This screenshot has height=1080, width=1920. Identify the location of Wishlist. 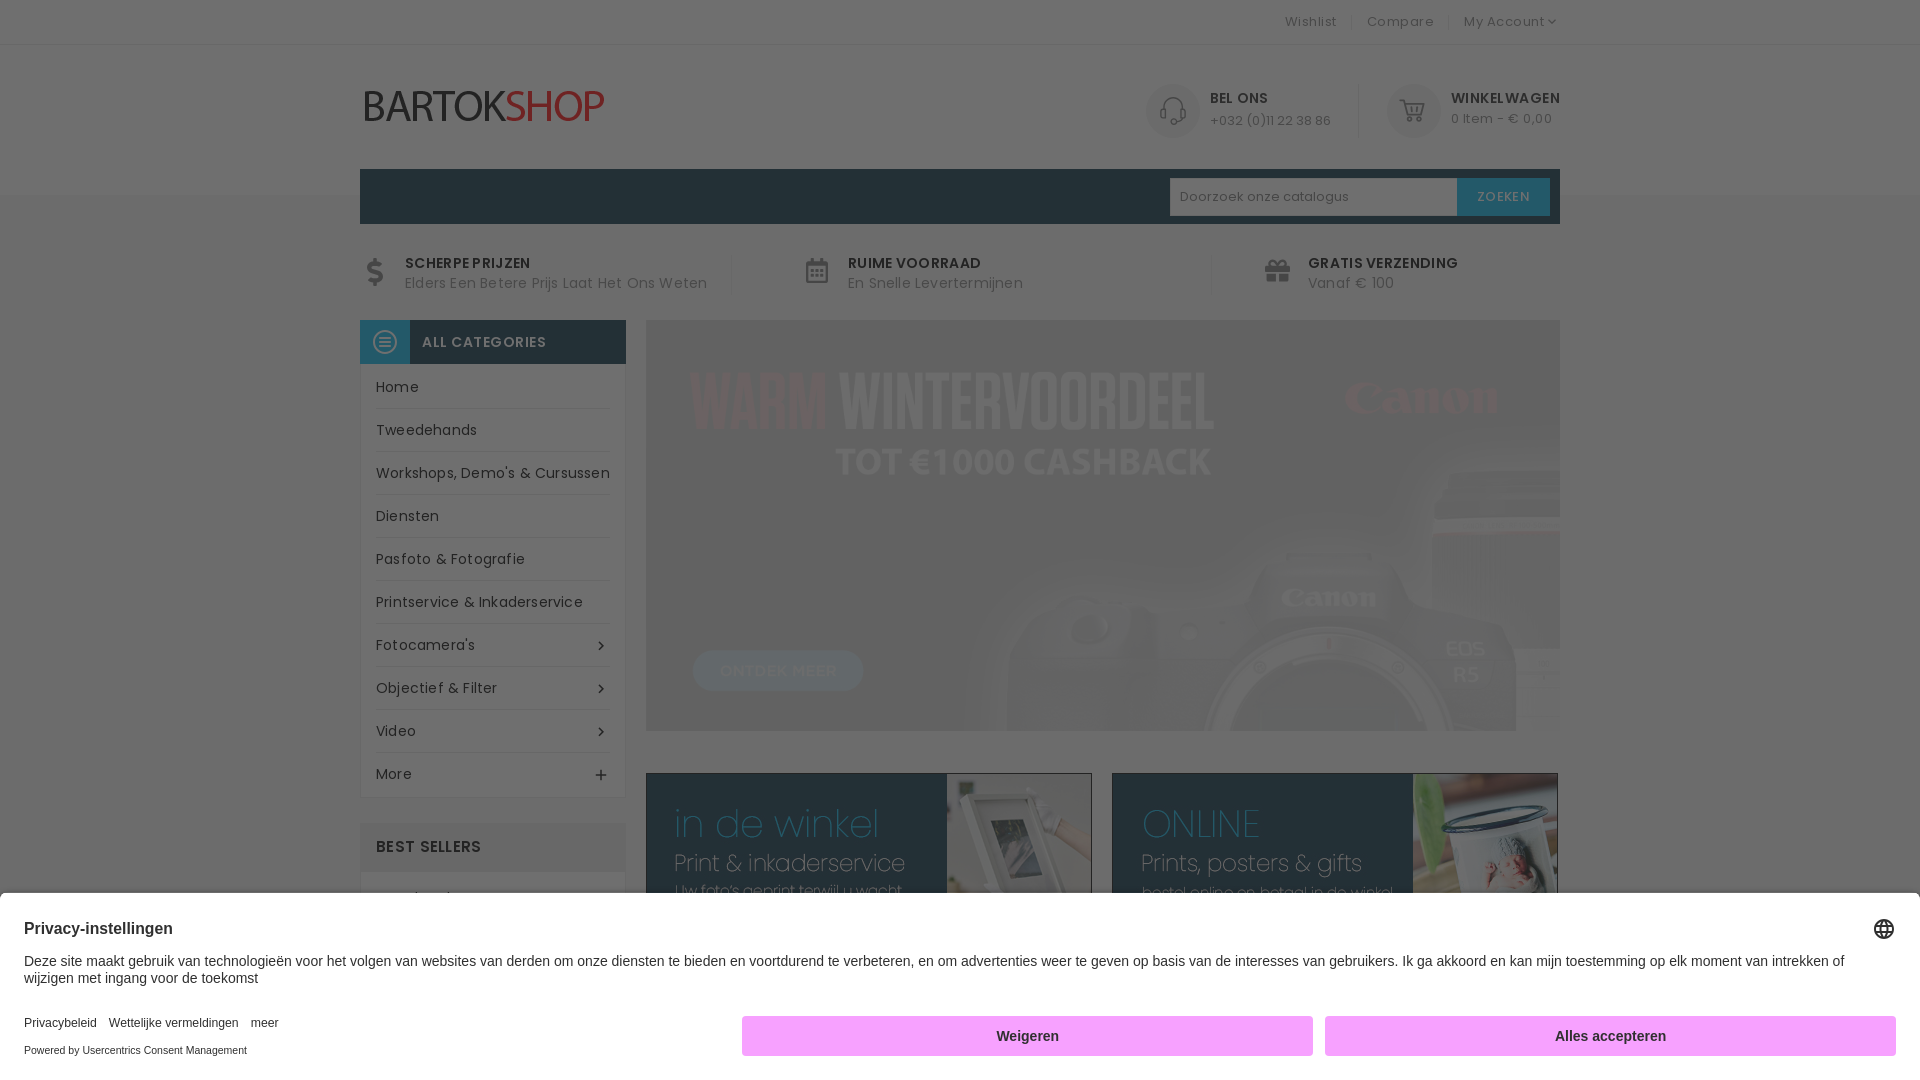
(1310, 22).